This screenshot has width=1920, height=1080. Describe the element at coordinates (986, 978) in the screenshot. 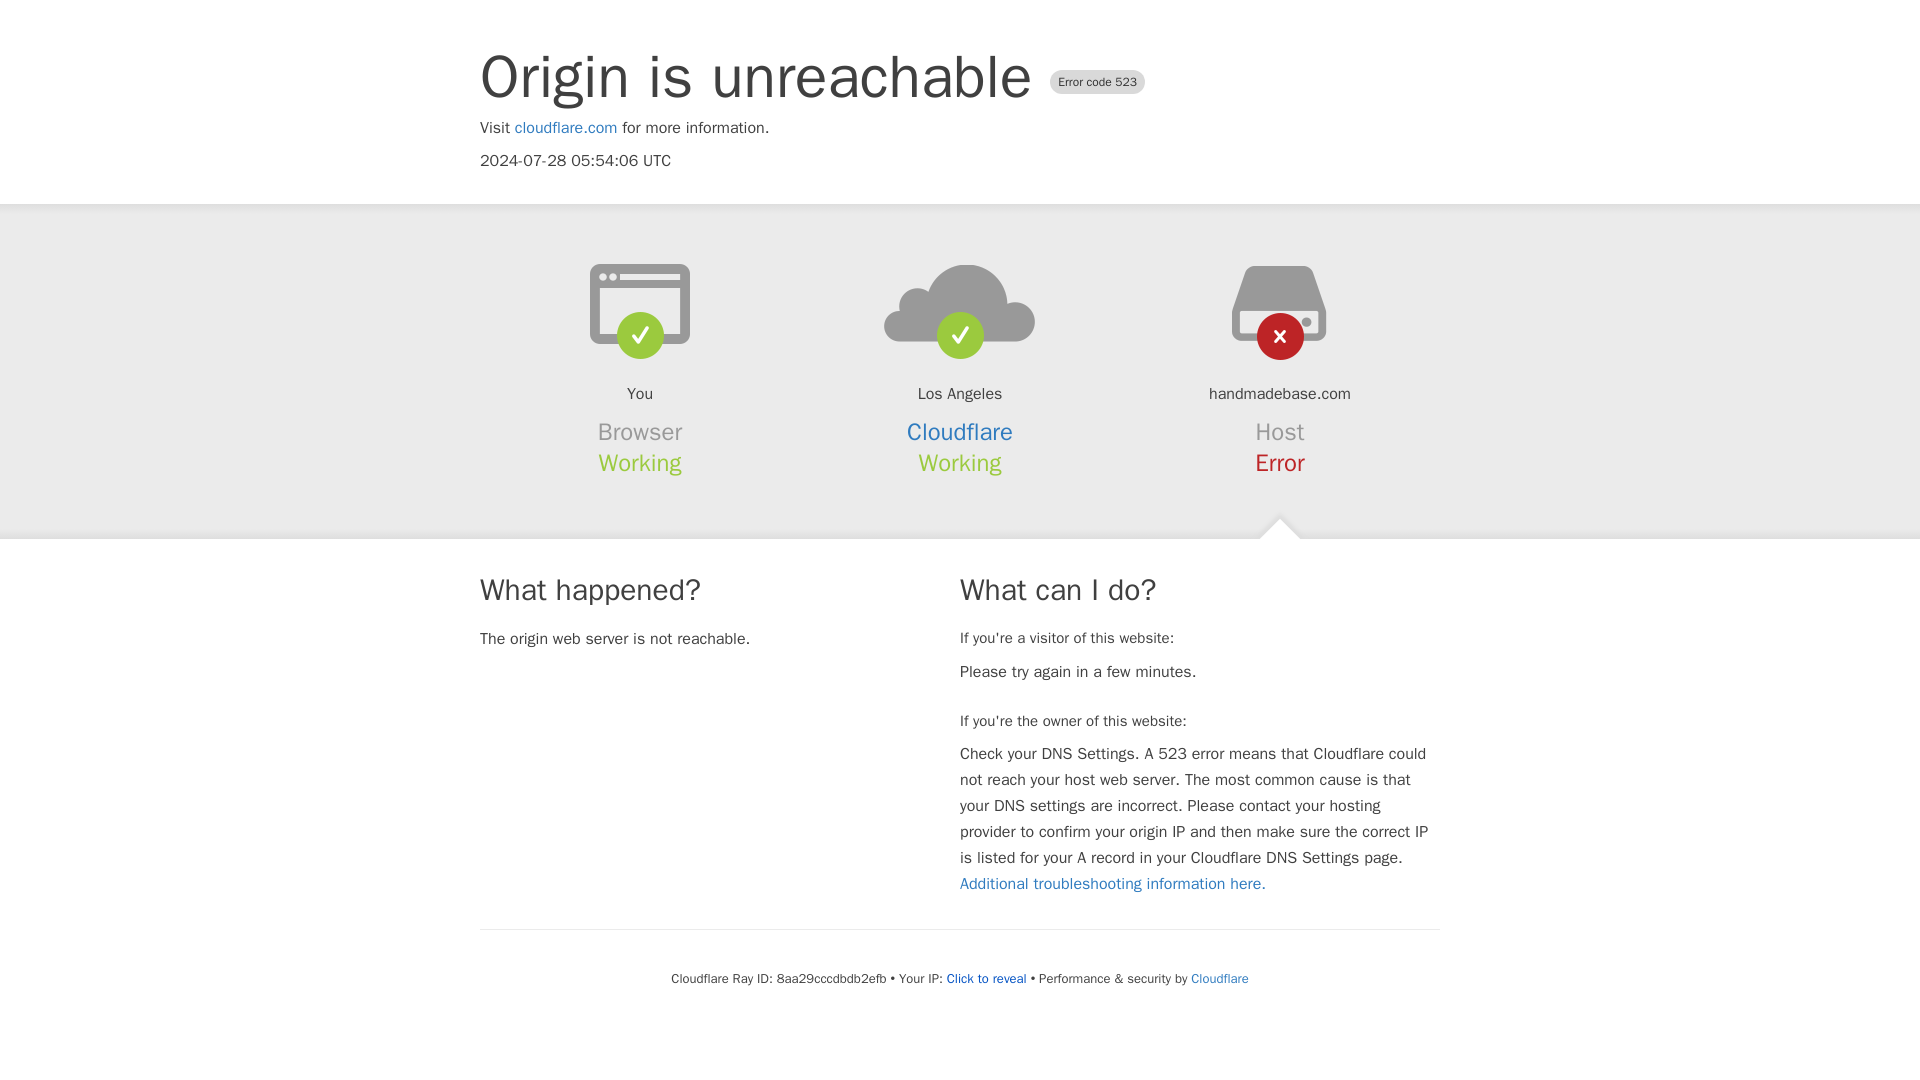

I see `Click to reveal` at that location.